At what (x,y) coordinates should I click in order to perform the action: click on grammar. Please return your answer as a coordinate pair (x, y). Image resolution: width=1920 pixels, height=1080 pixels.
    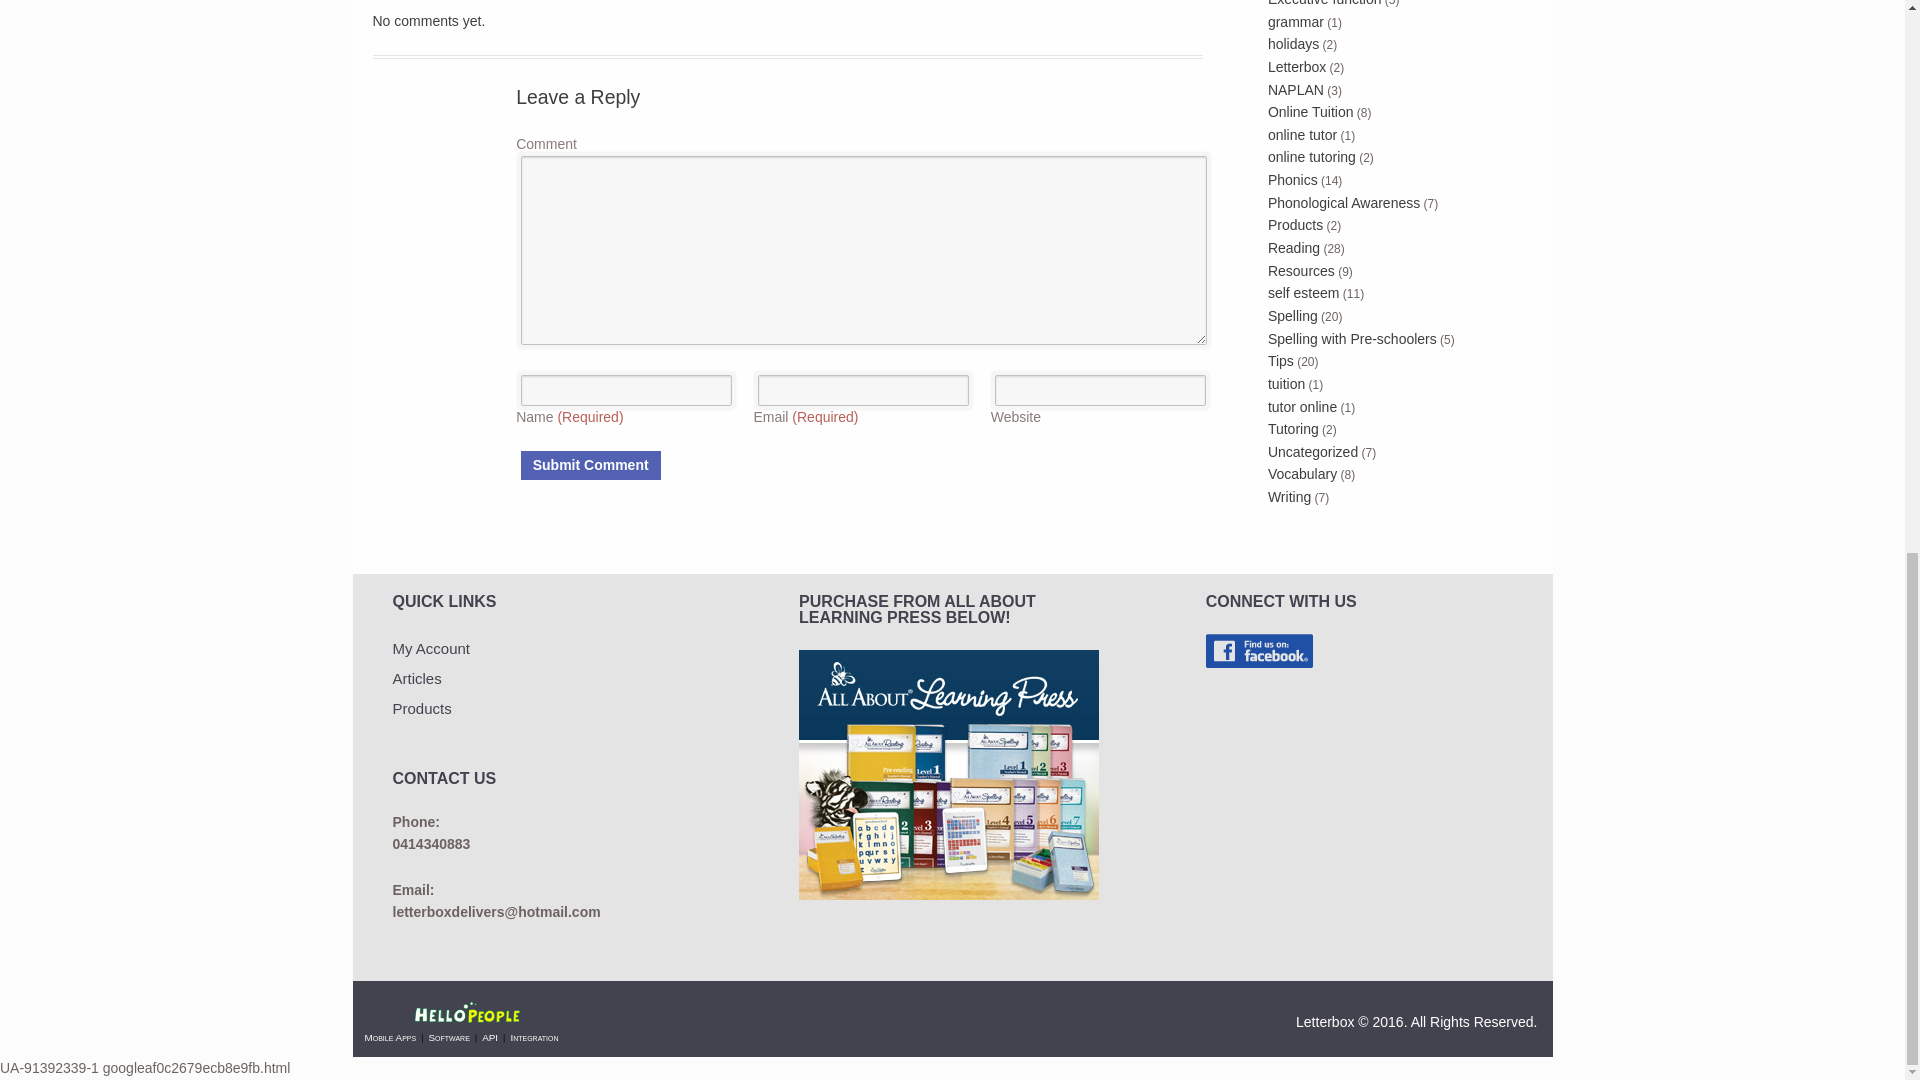
    Looking at the image, I should click on (1296, 22).